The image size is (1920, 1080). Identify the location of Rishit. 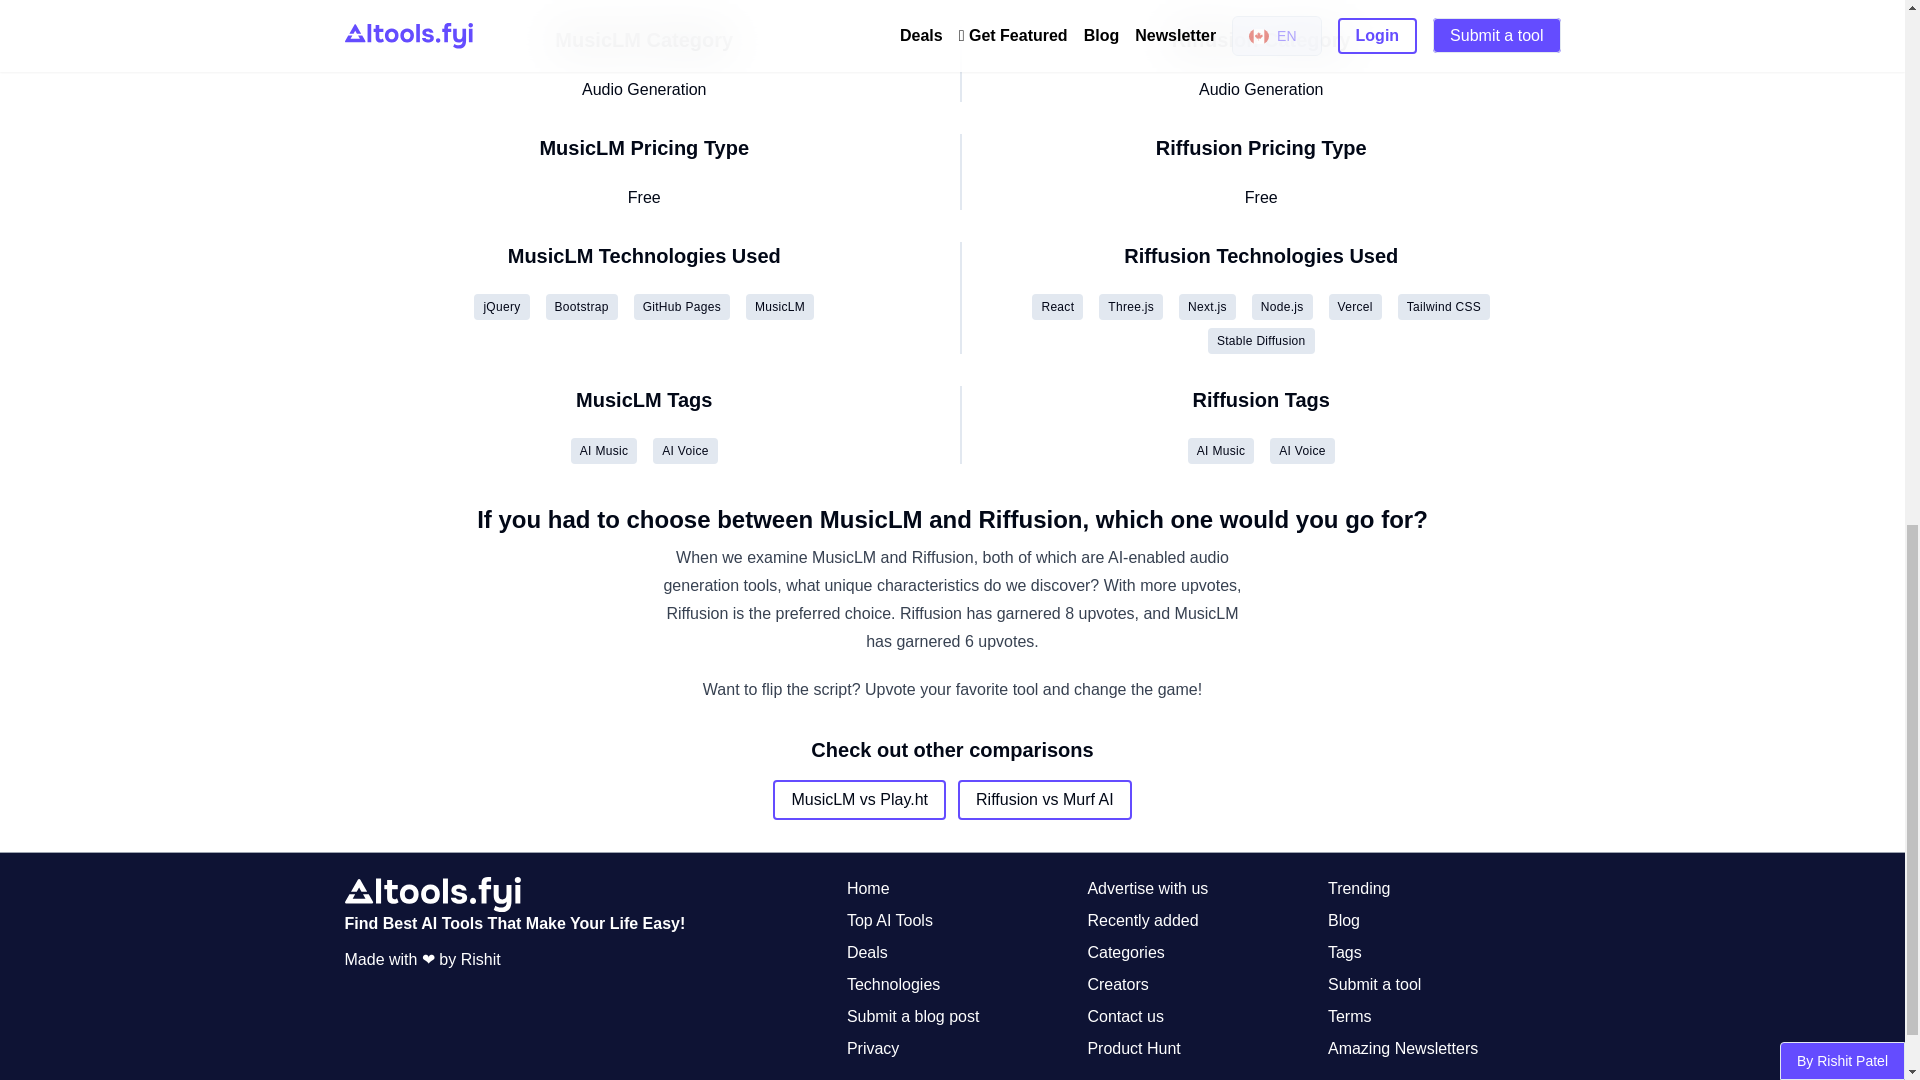
(480, 959).